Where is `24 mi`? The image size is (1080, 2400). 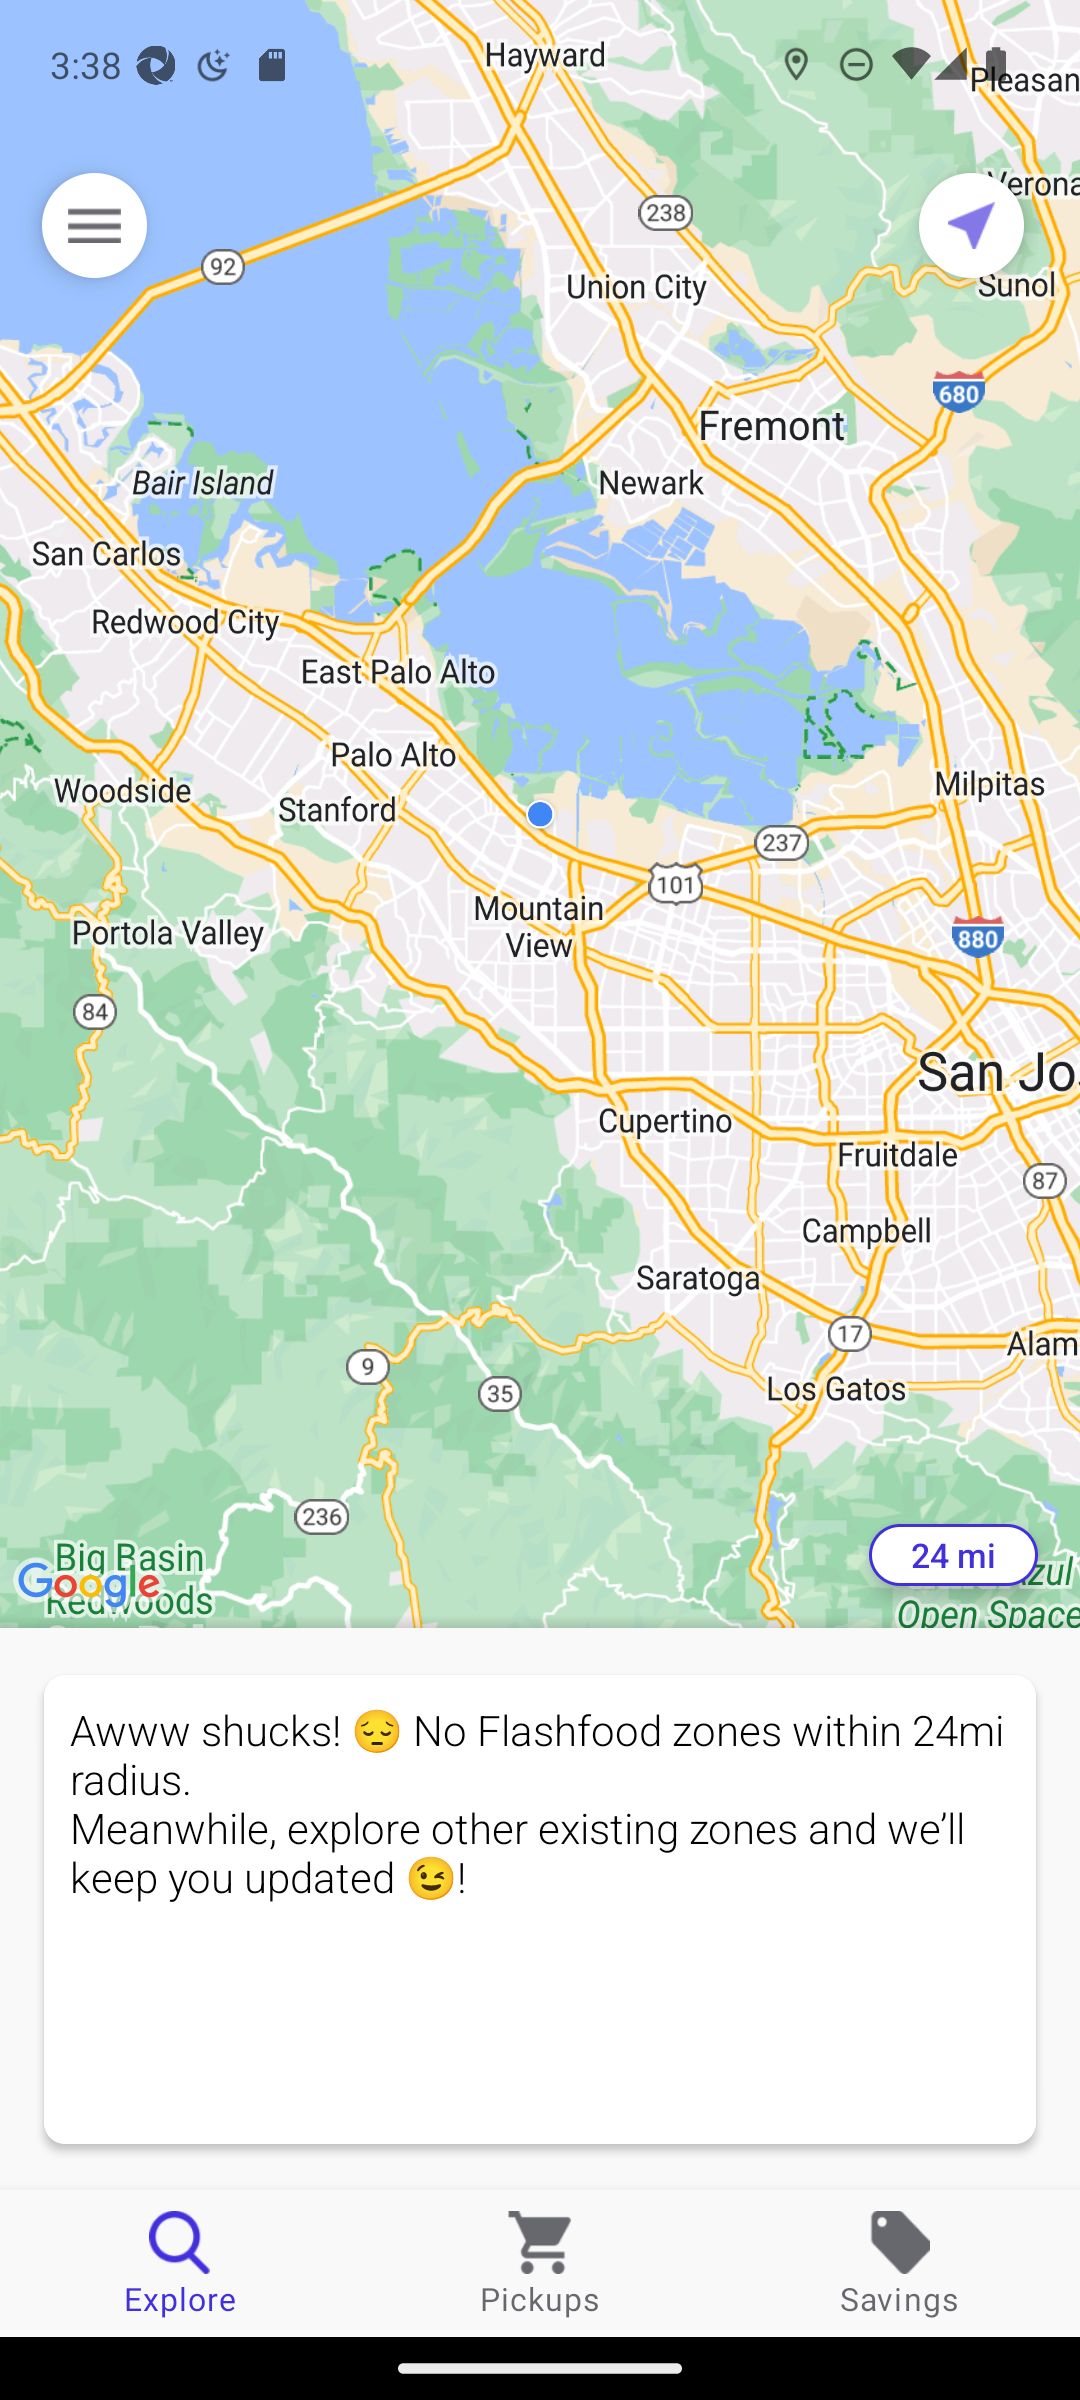 24 mi is located at coordinates (953, 1555).